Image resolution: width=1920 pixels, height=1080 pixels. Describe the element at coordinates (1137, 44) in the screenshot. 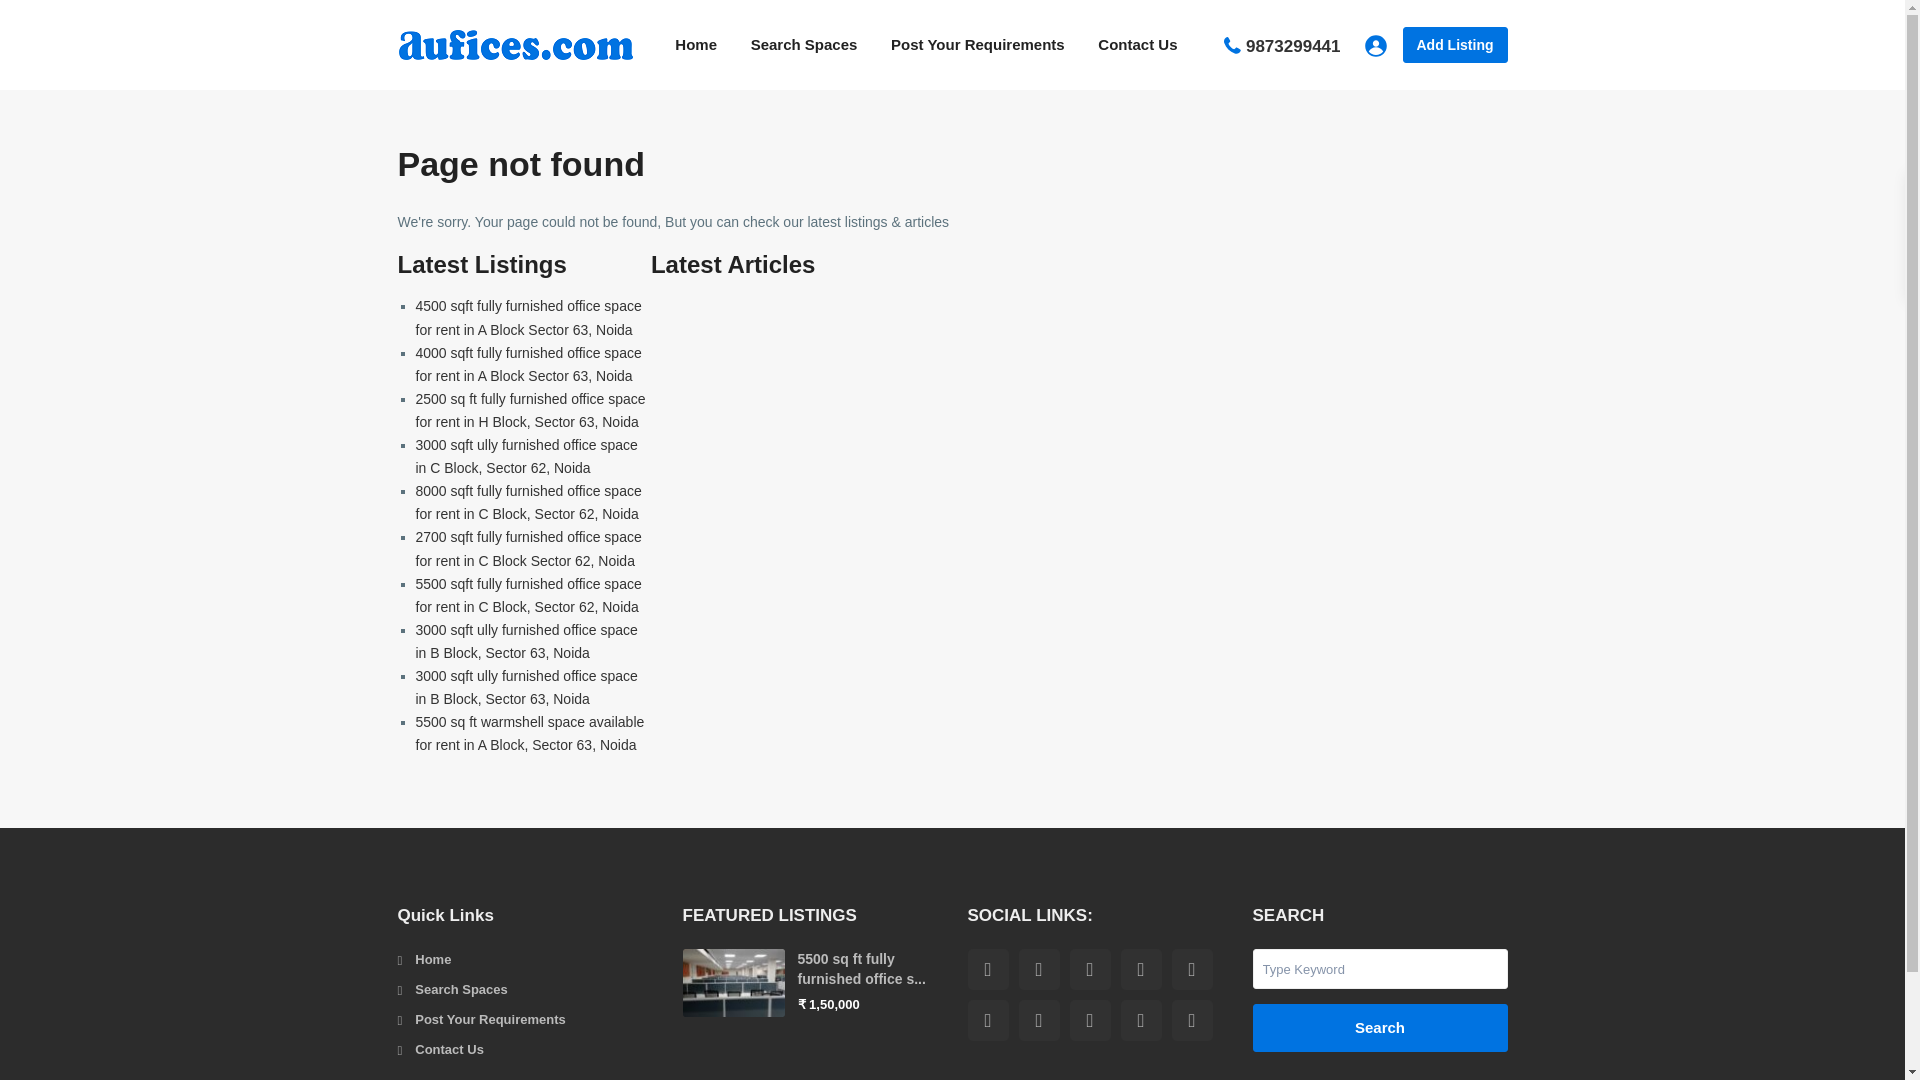

I see `Contact Us` at that location.